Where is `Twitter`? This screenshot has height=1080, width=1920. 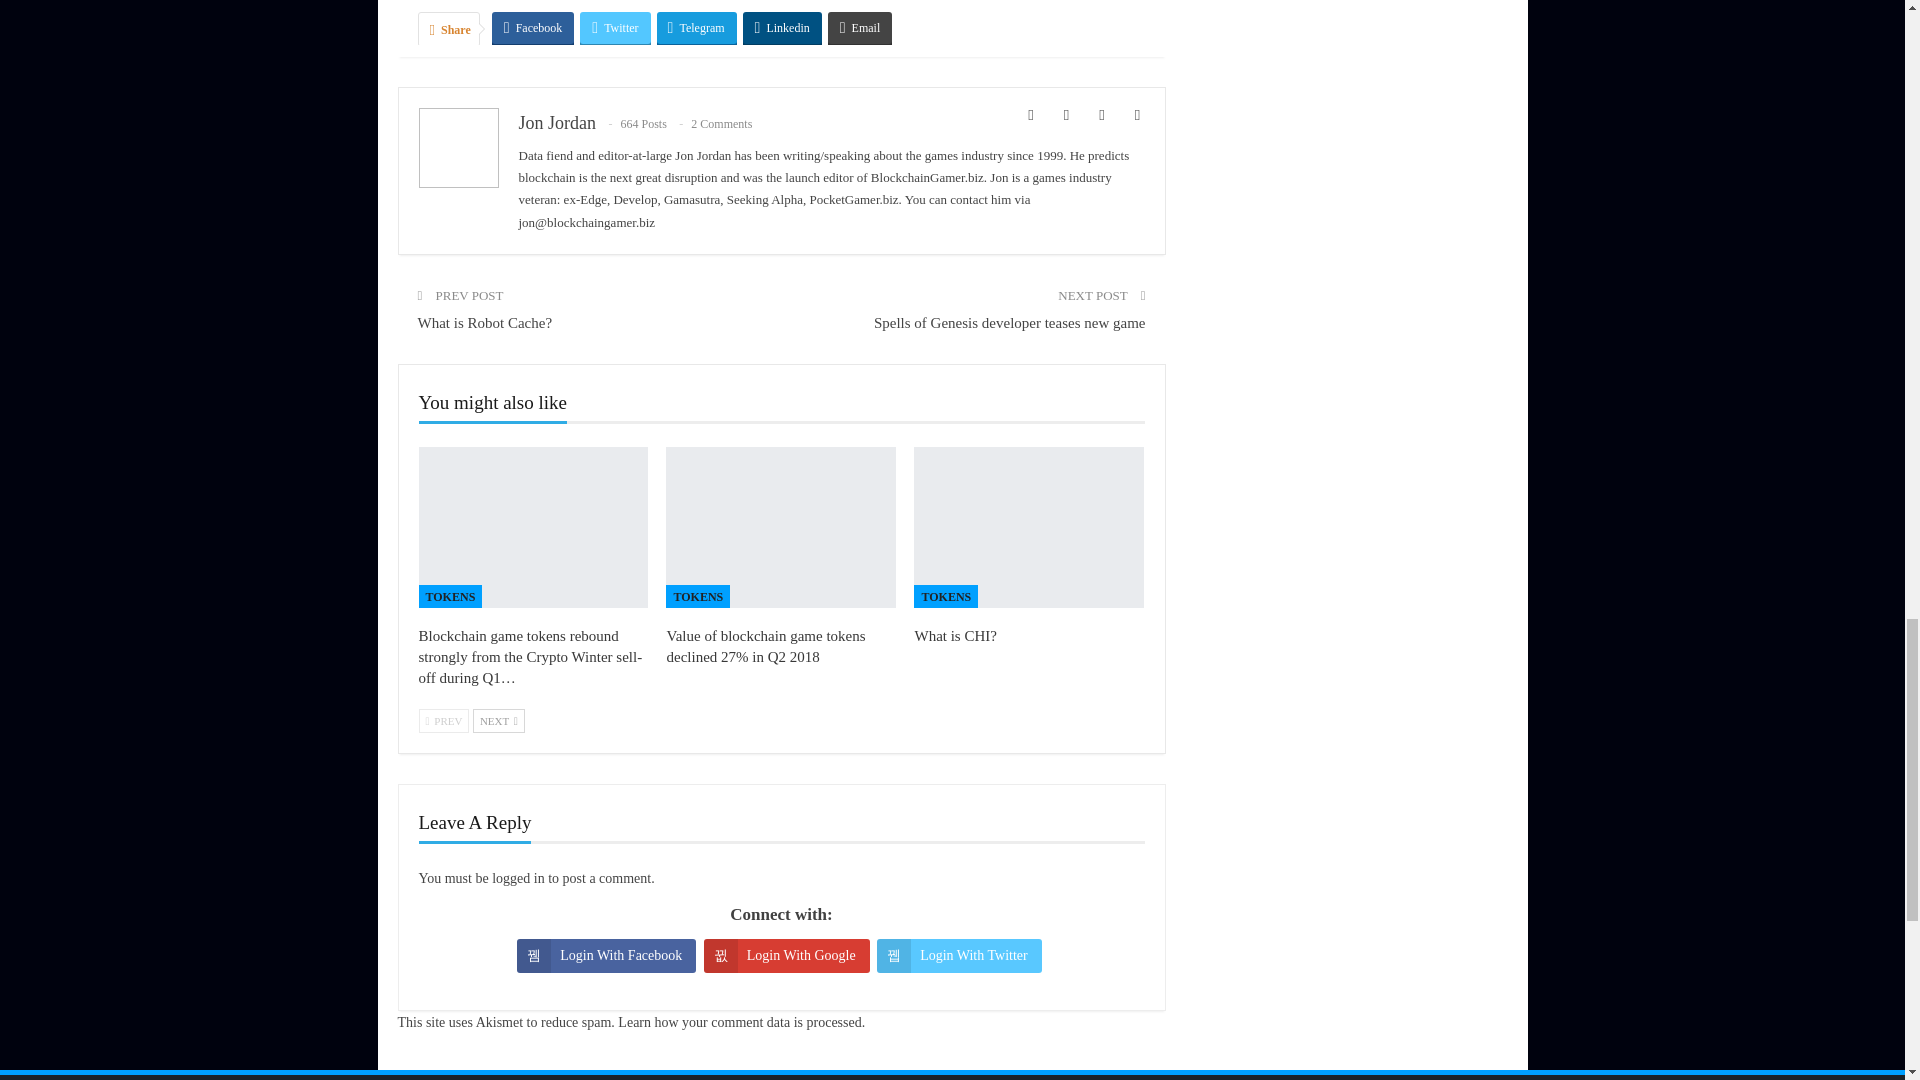
Twitter is located at coordinates (614, 28).